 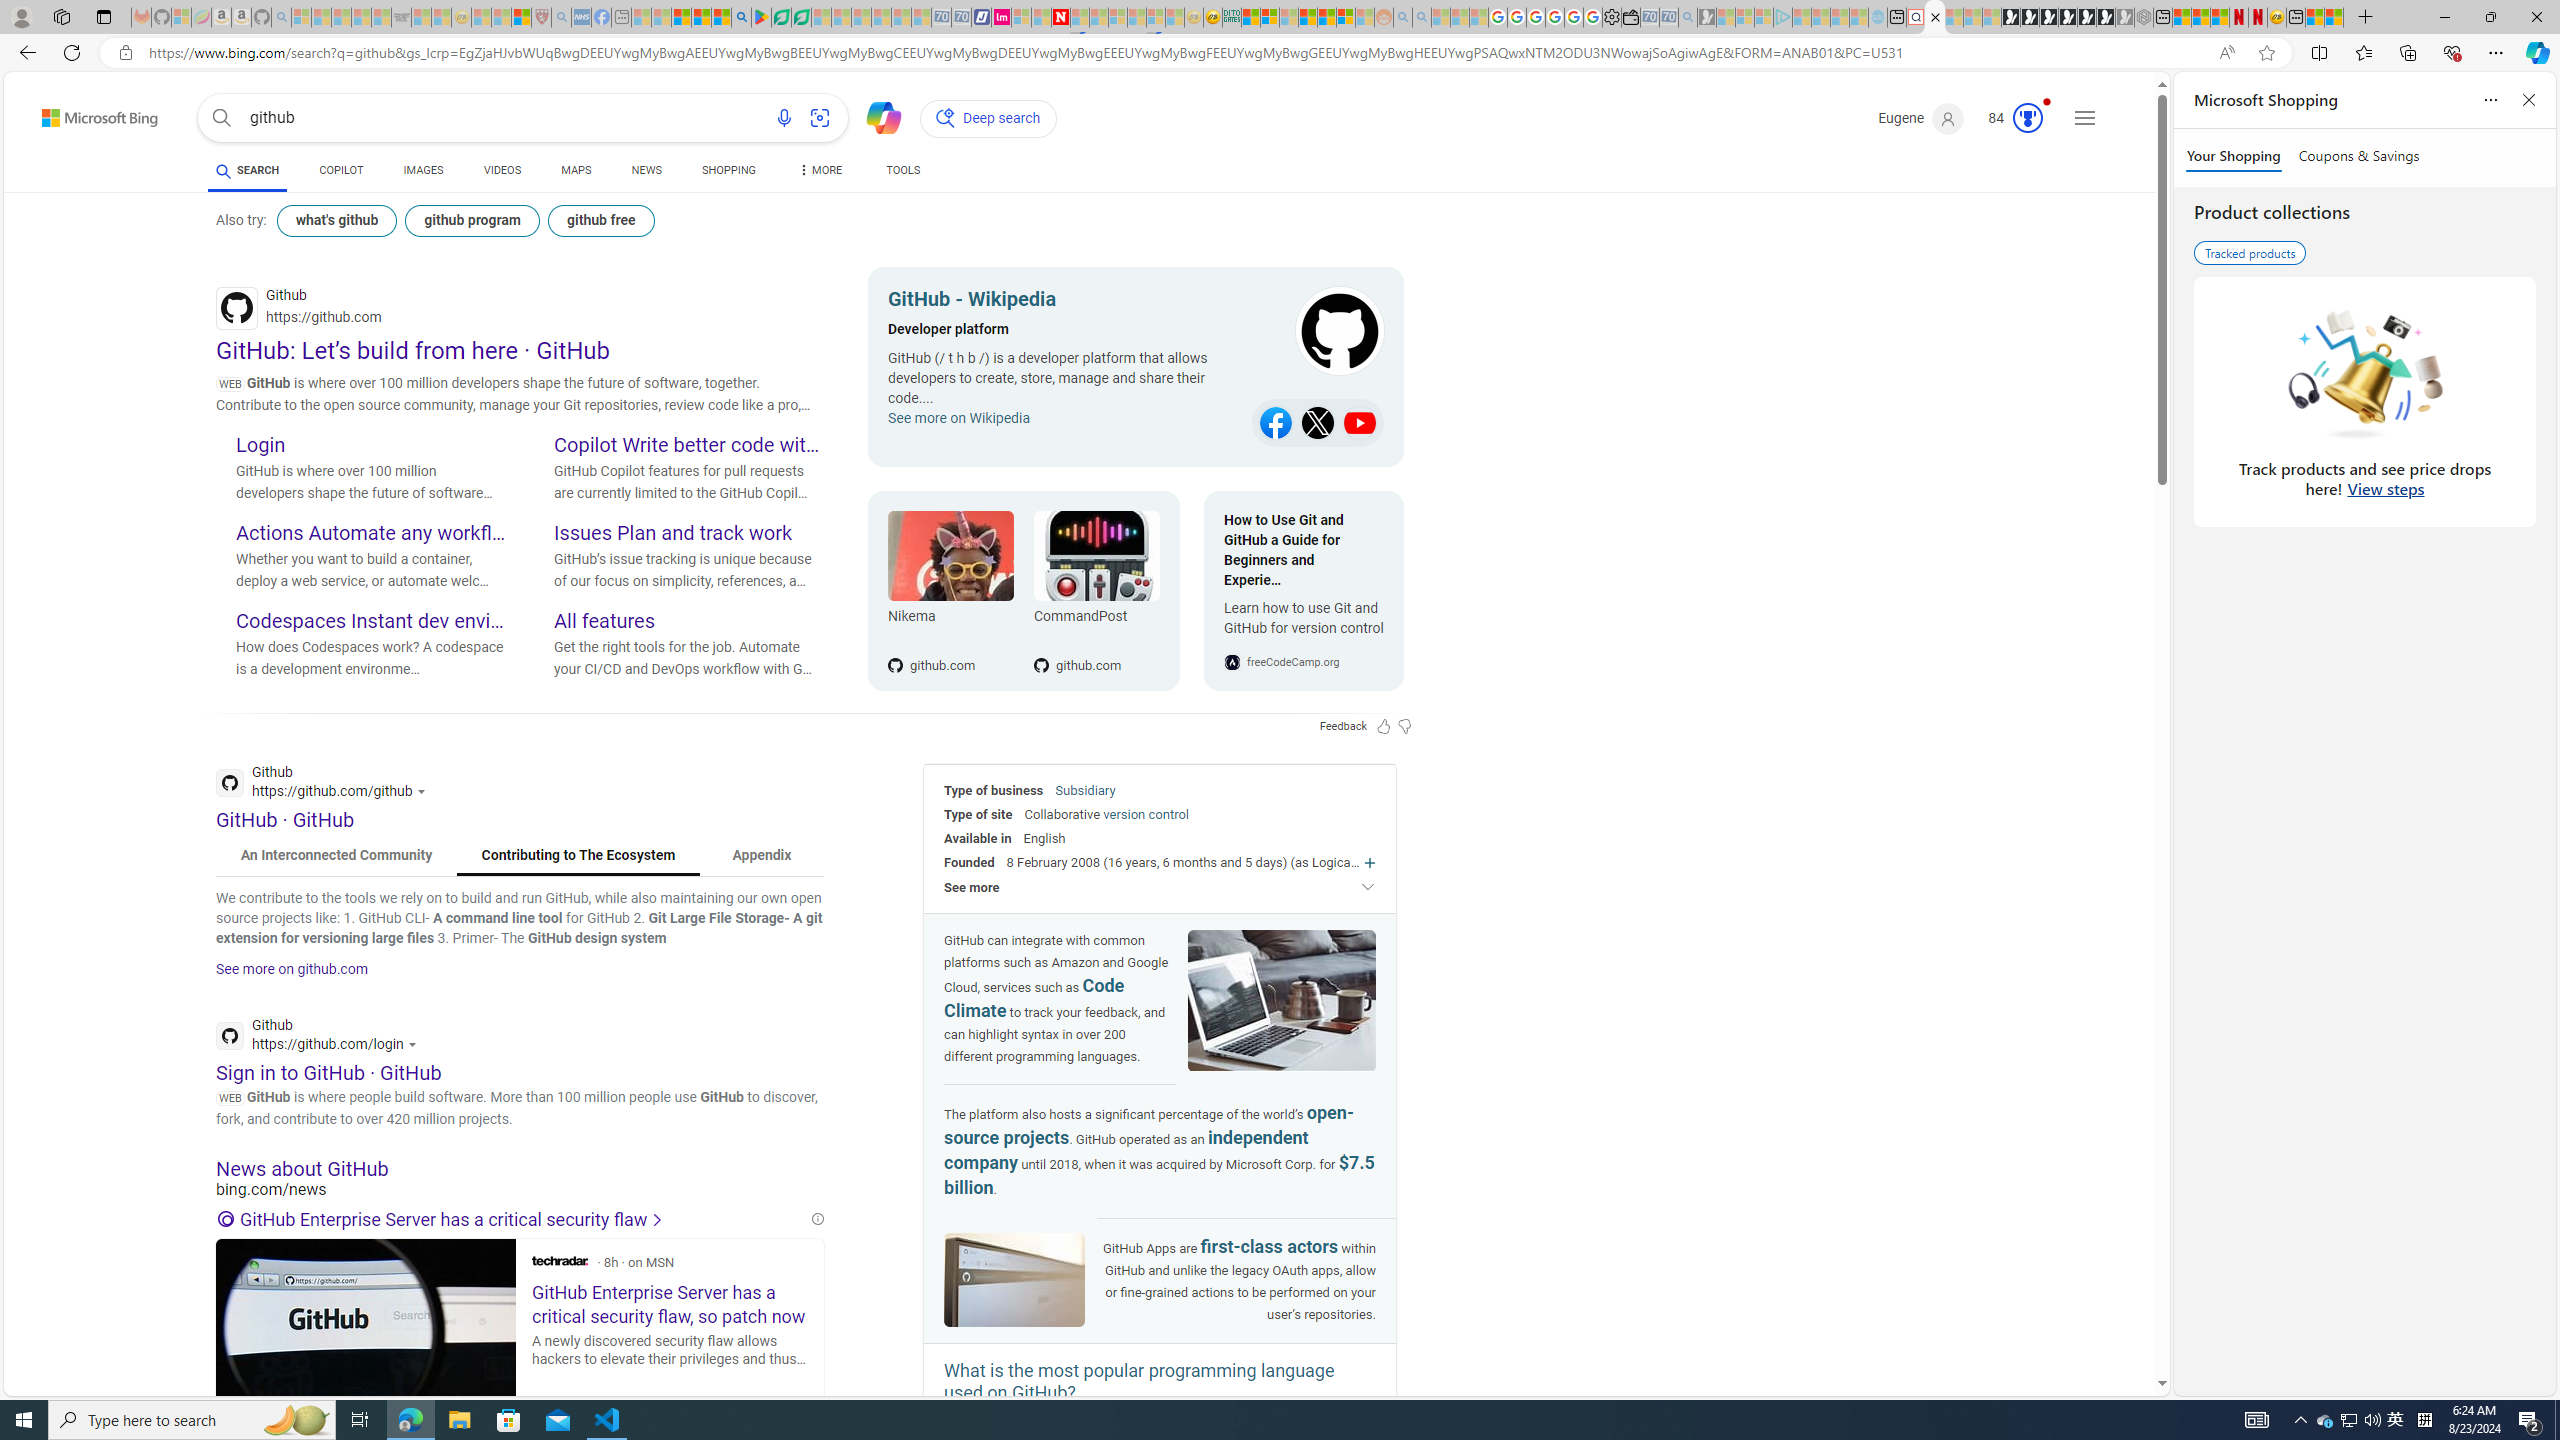 What do you see at coordinates (222, 118) in the screenshot?
I see `Search button` at bounding box center [222, 118].